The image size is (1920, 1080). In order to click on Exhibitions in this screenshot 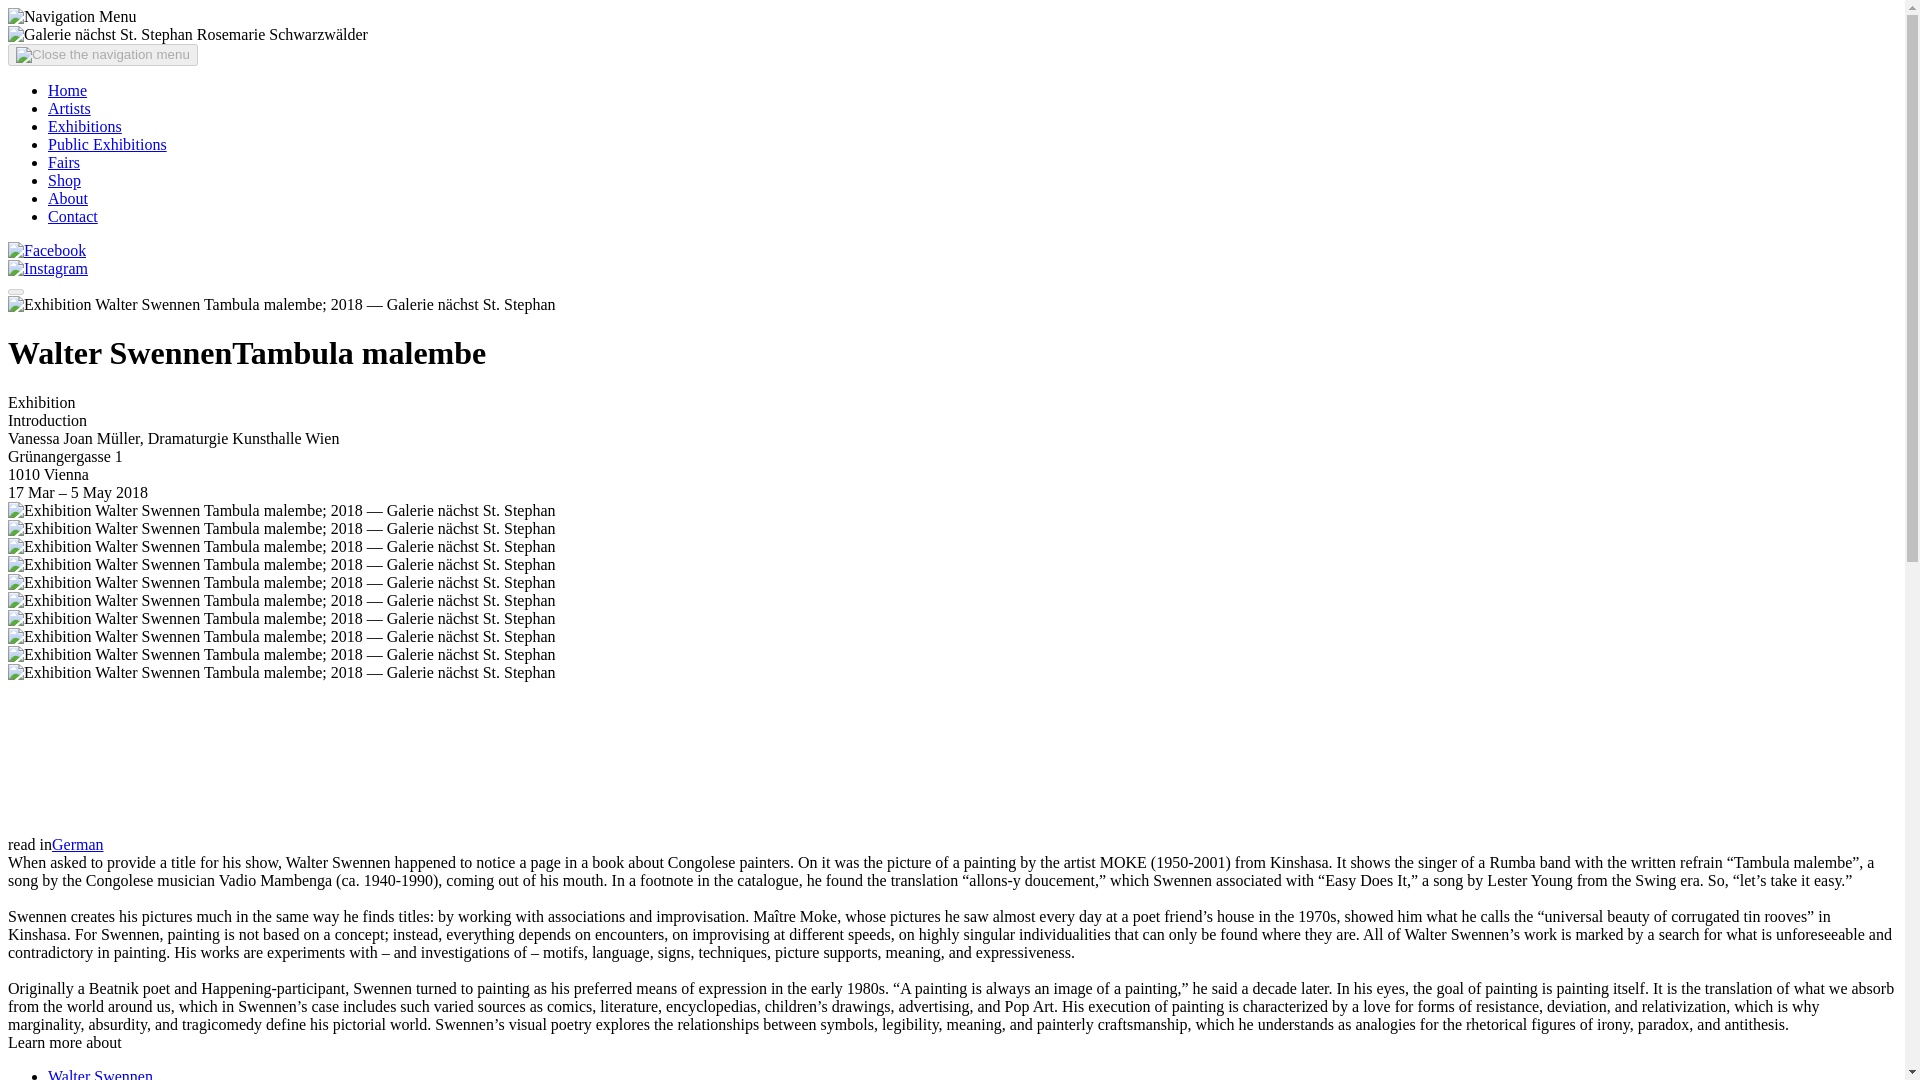, I will do `click(85, 126)`.